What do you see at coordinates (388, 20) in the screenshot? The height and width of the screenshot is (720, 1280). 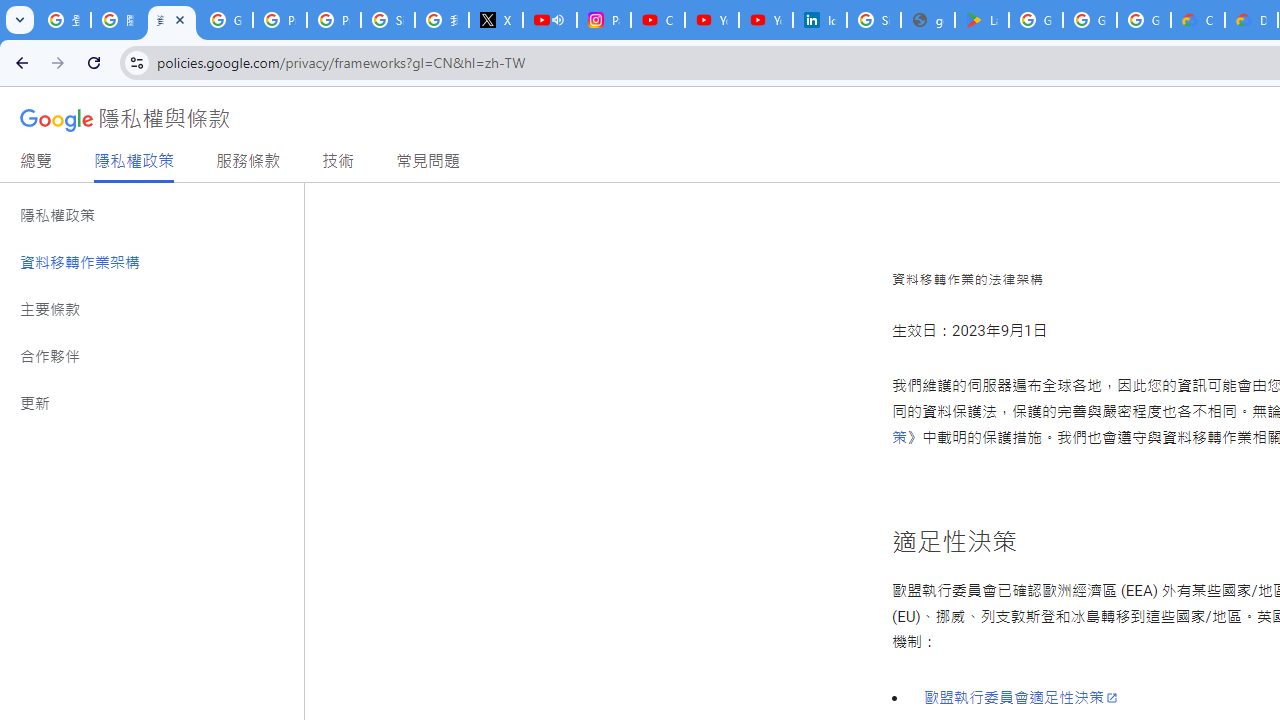 I see `Sign in - Google Accounts` at bounding box center [388, 20].